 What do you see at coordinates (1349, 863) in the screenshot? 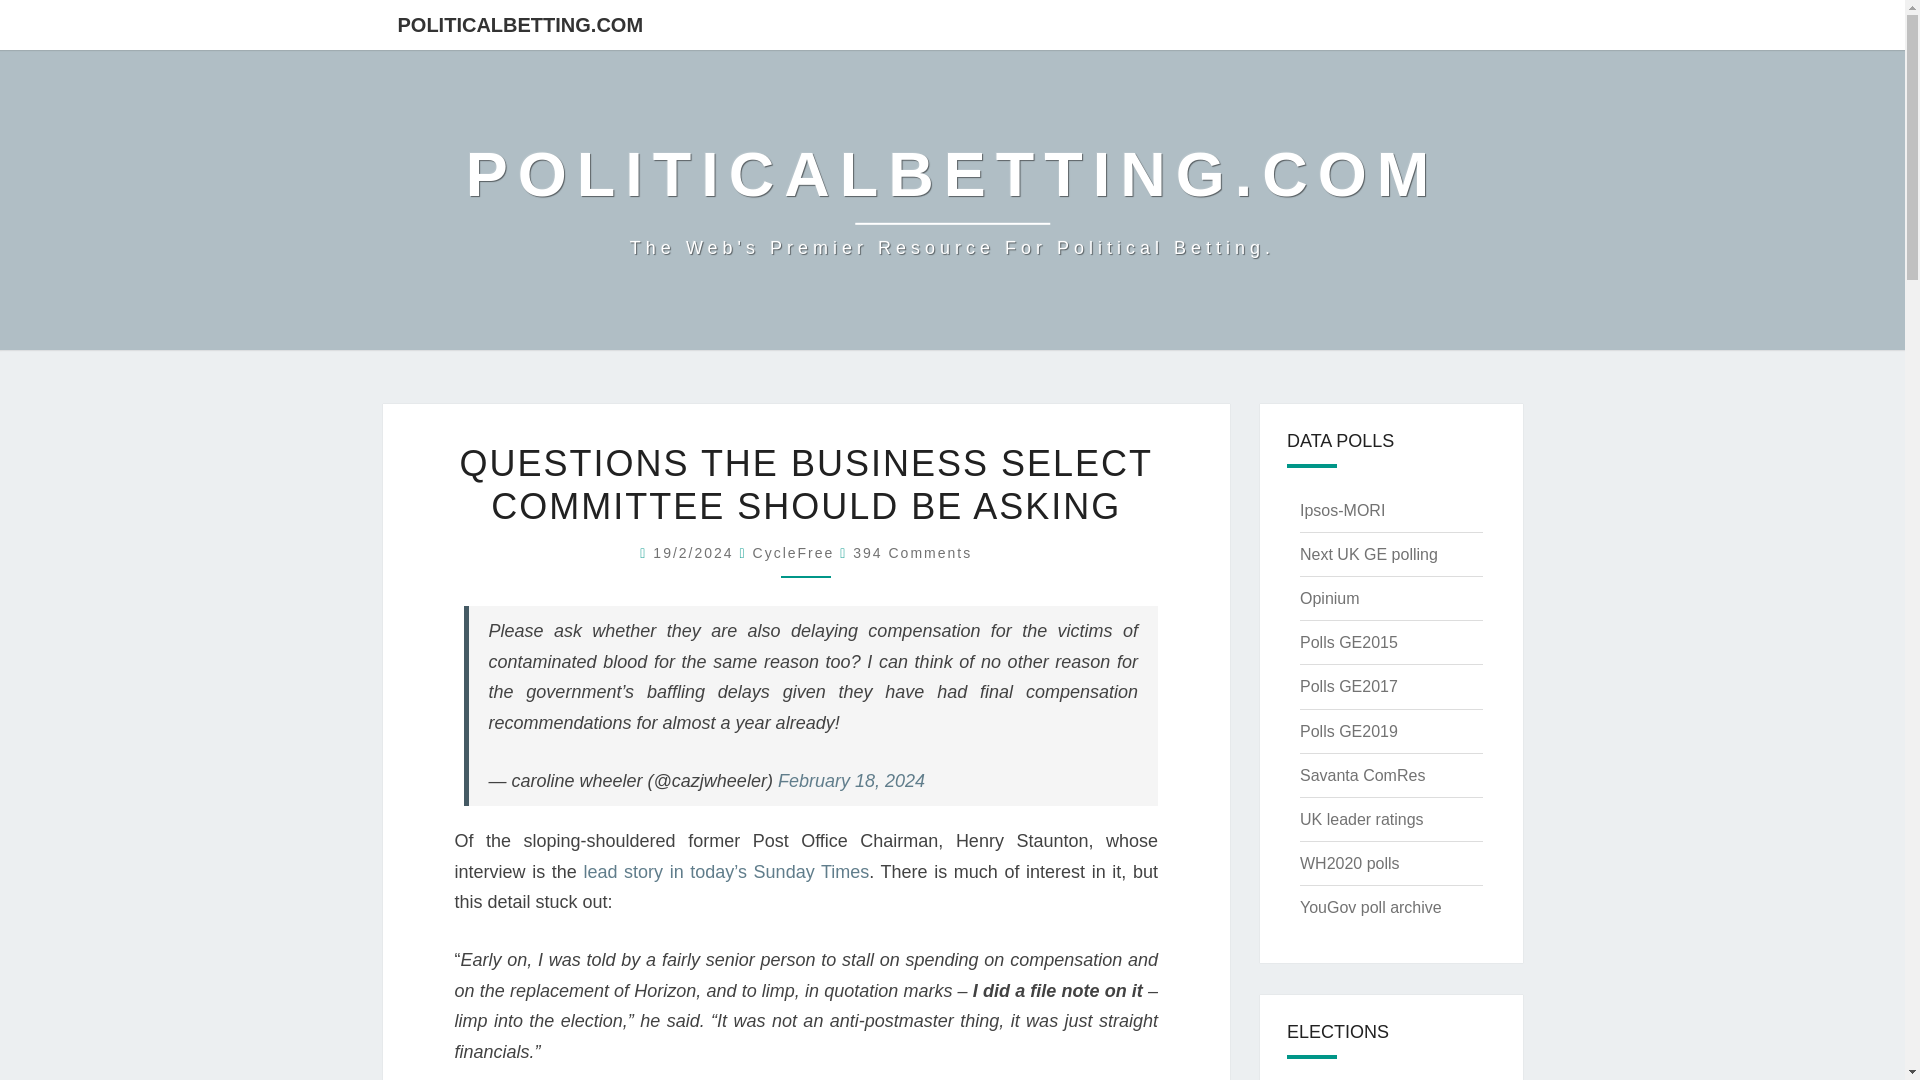
I see `WH2020 polls` at bounding box center [1349, 863].